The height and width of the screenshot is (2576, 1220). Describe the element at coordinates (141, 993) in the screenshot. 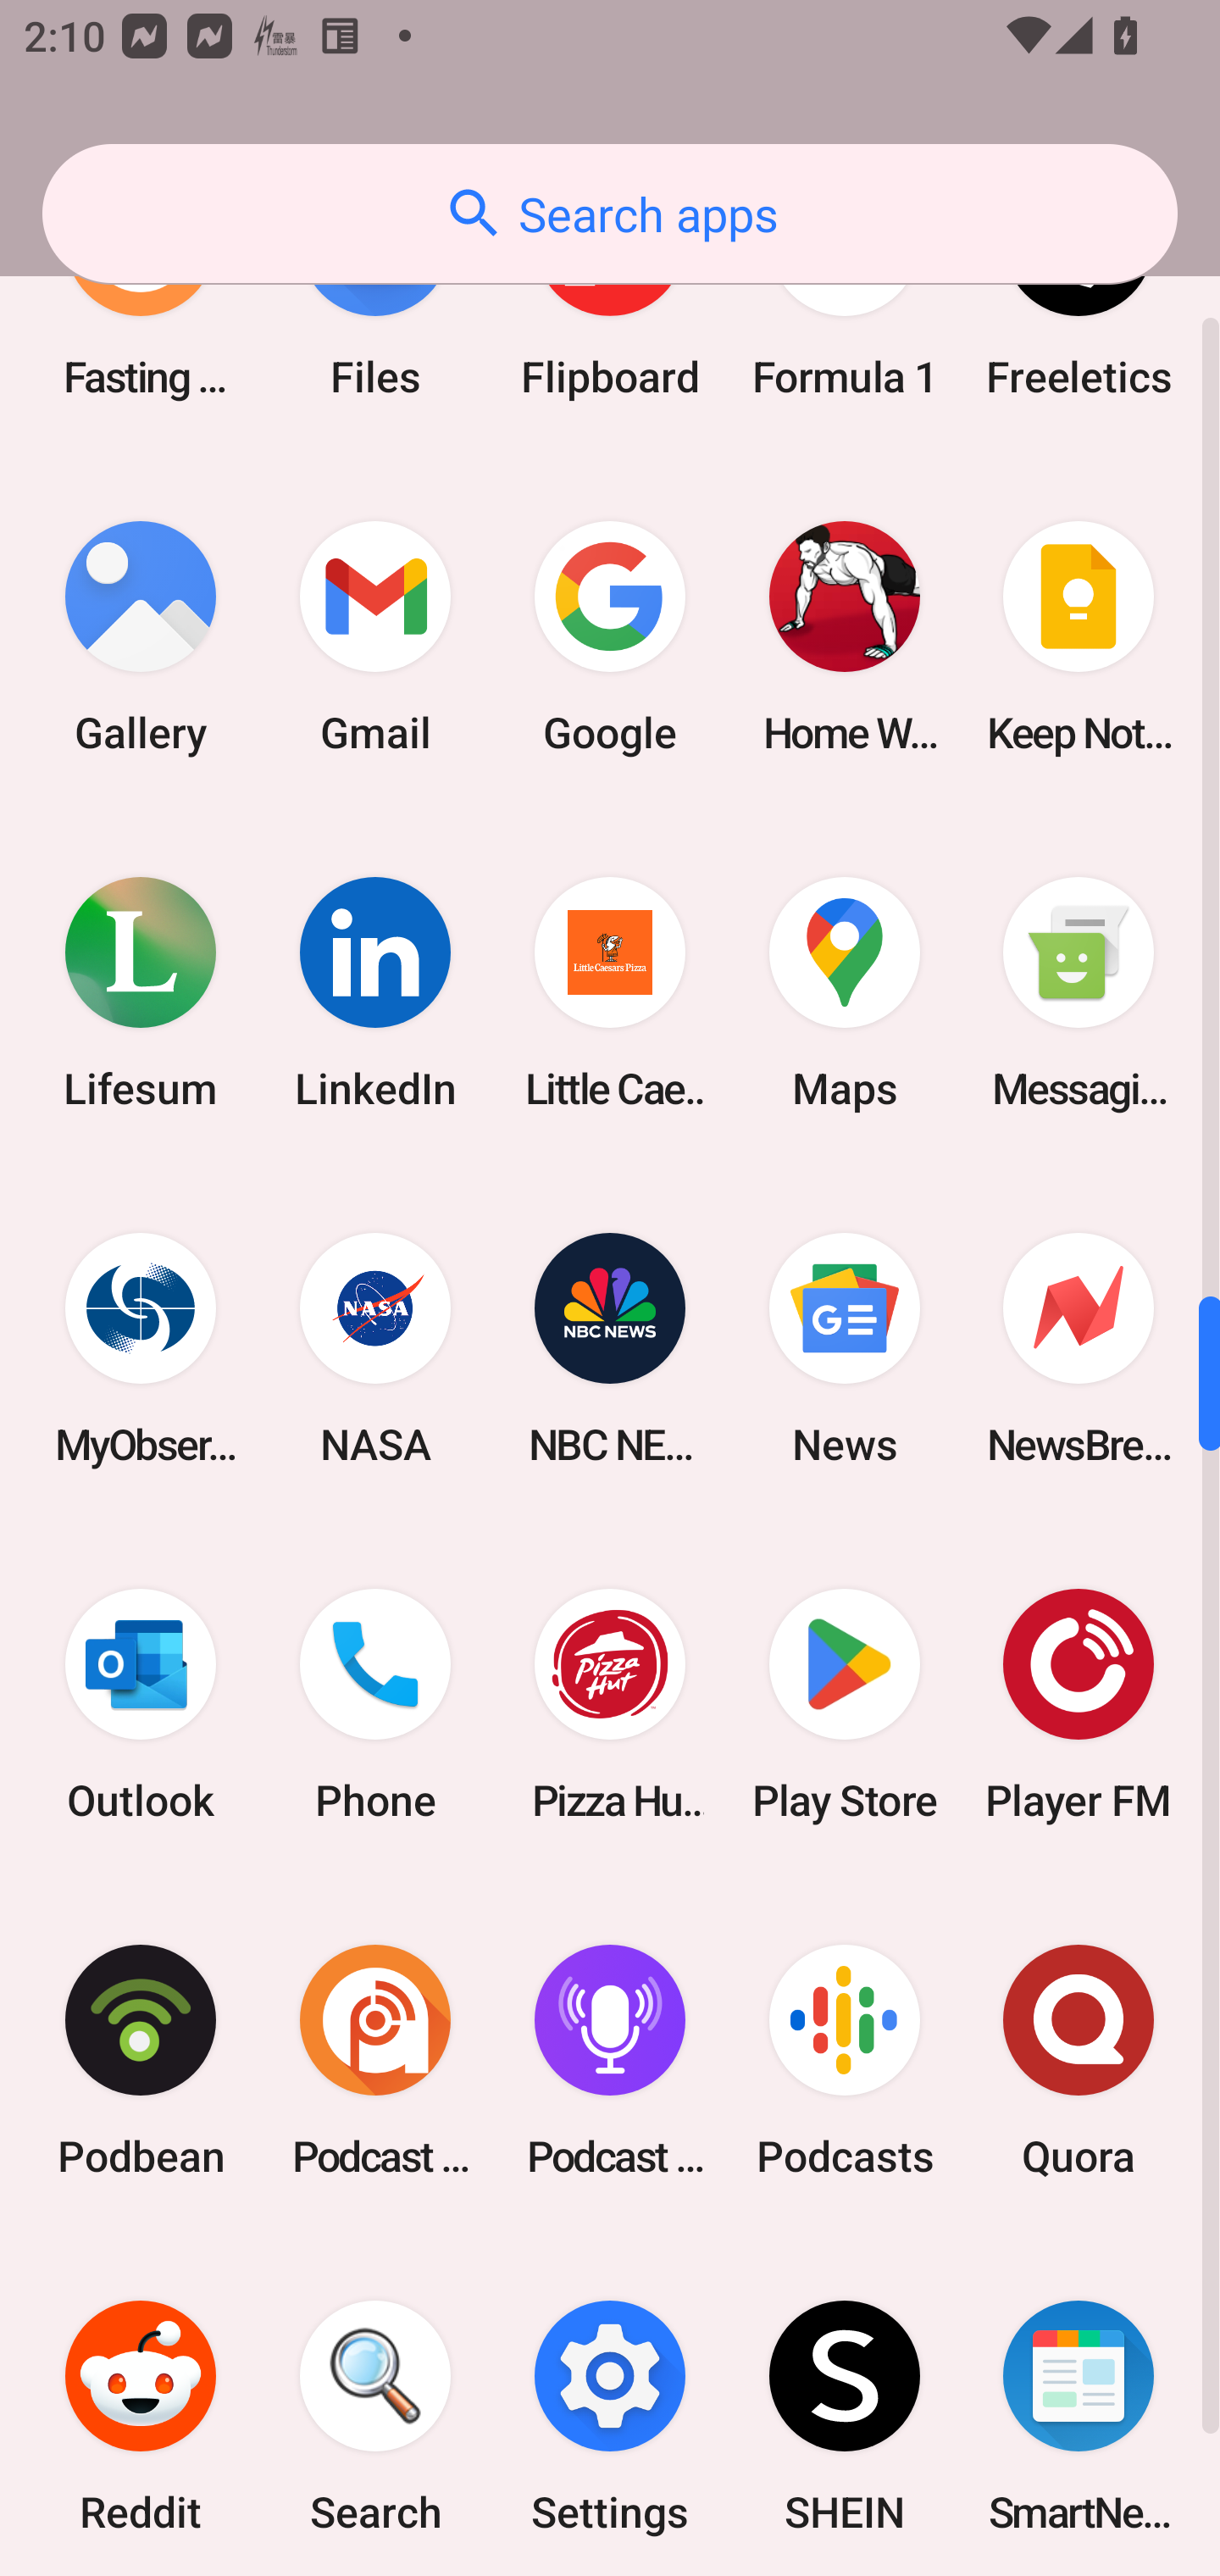

I see `Lifesum` at that location.